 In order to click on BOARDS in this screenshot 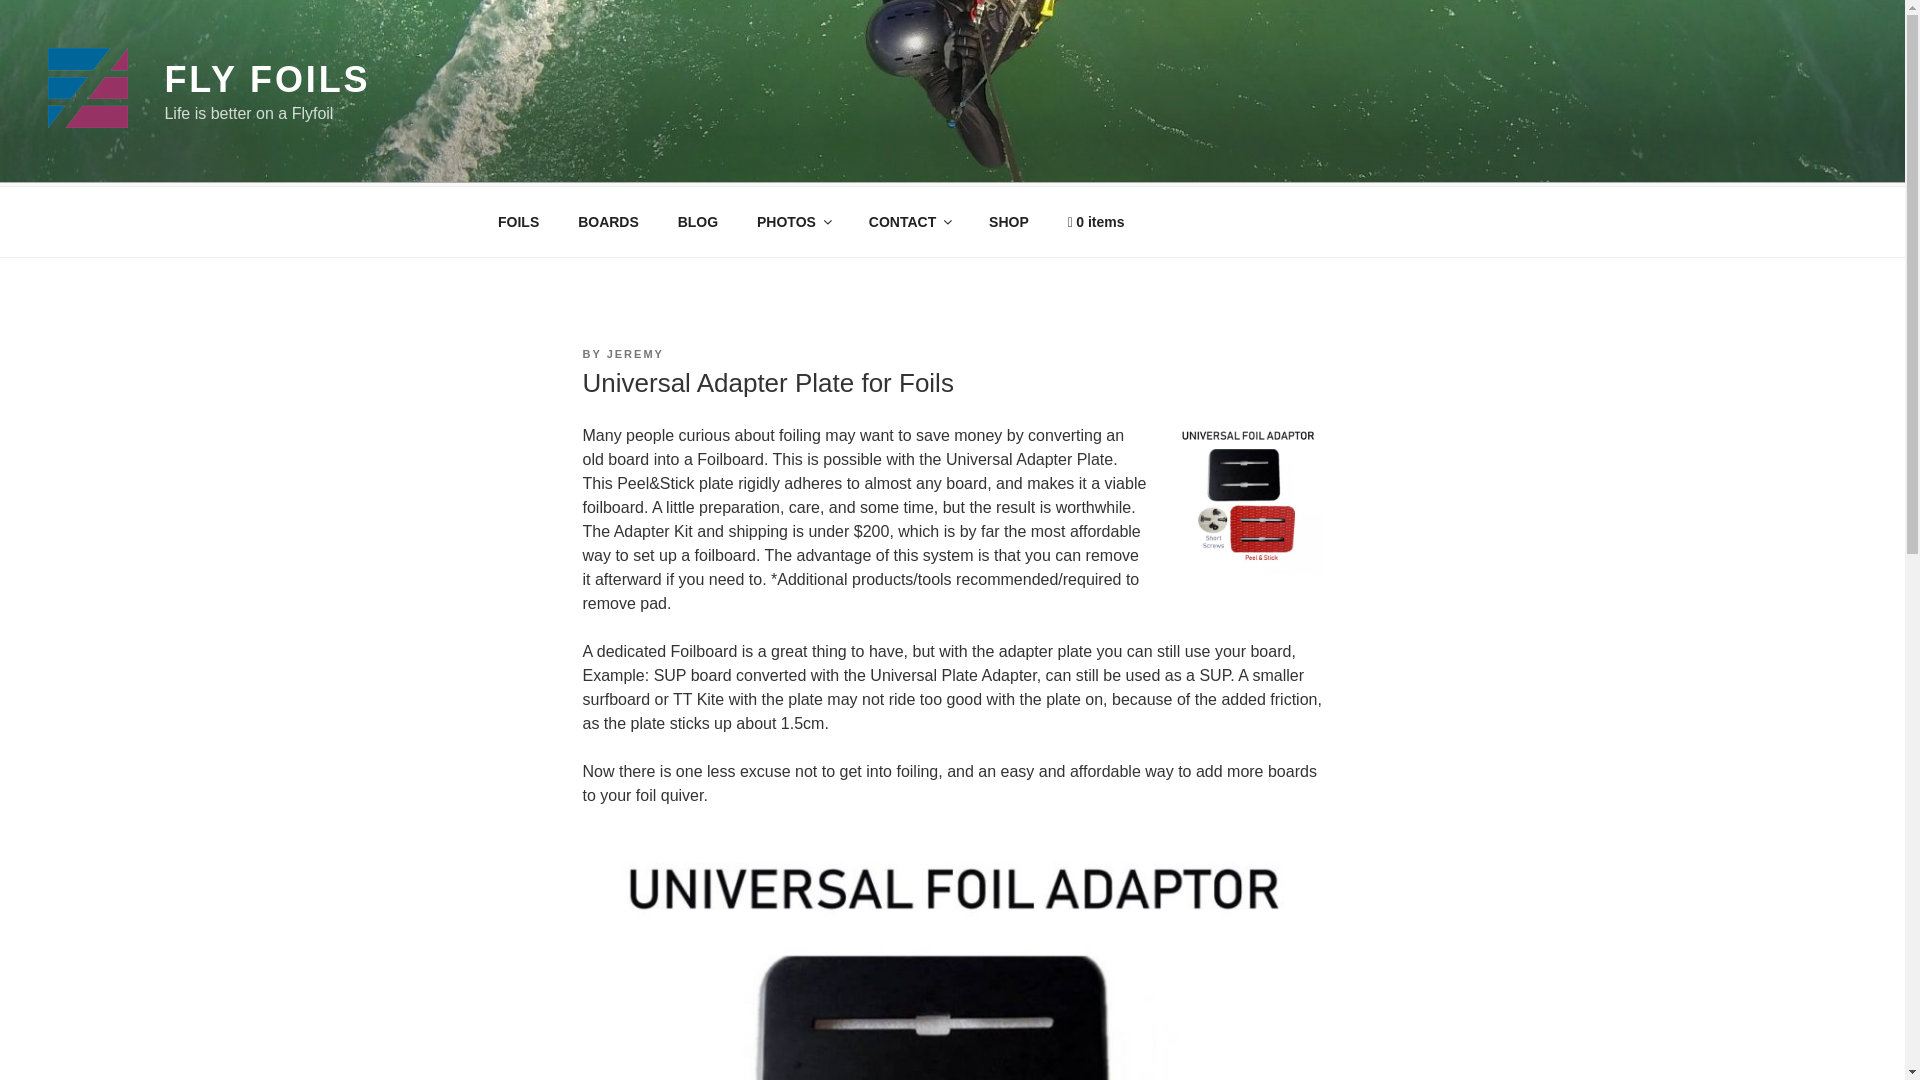, I will do `click(608, 222)`.